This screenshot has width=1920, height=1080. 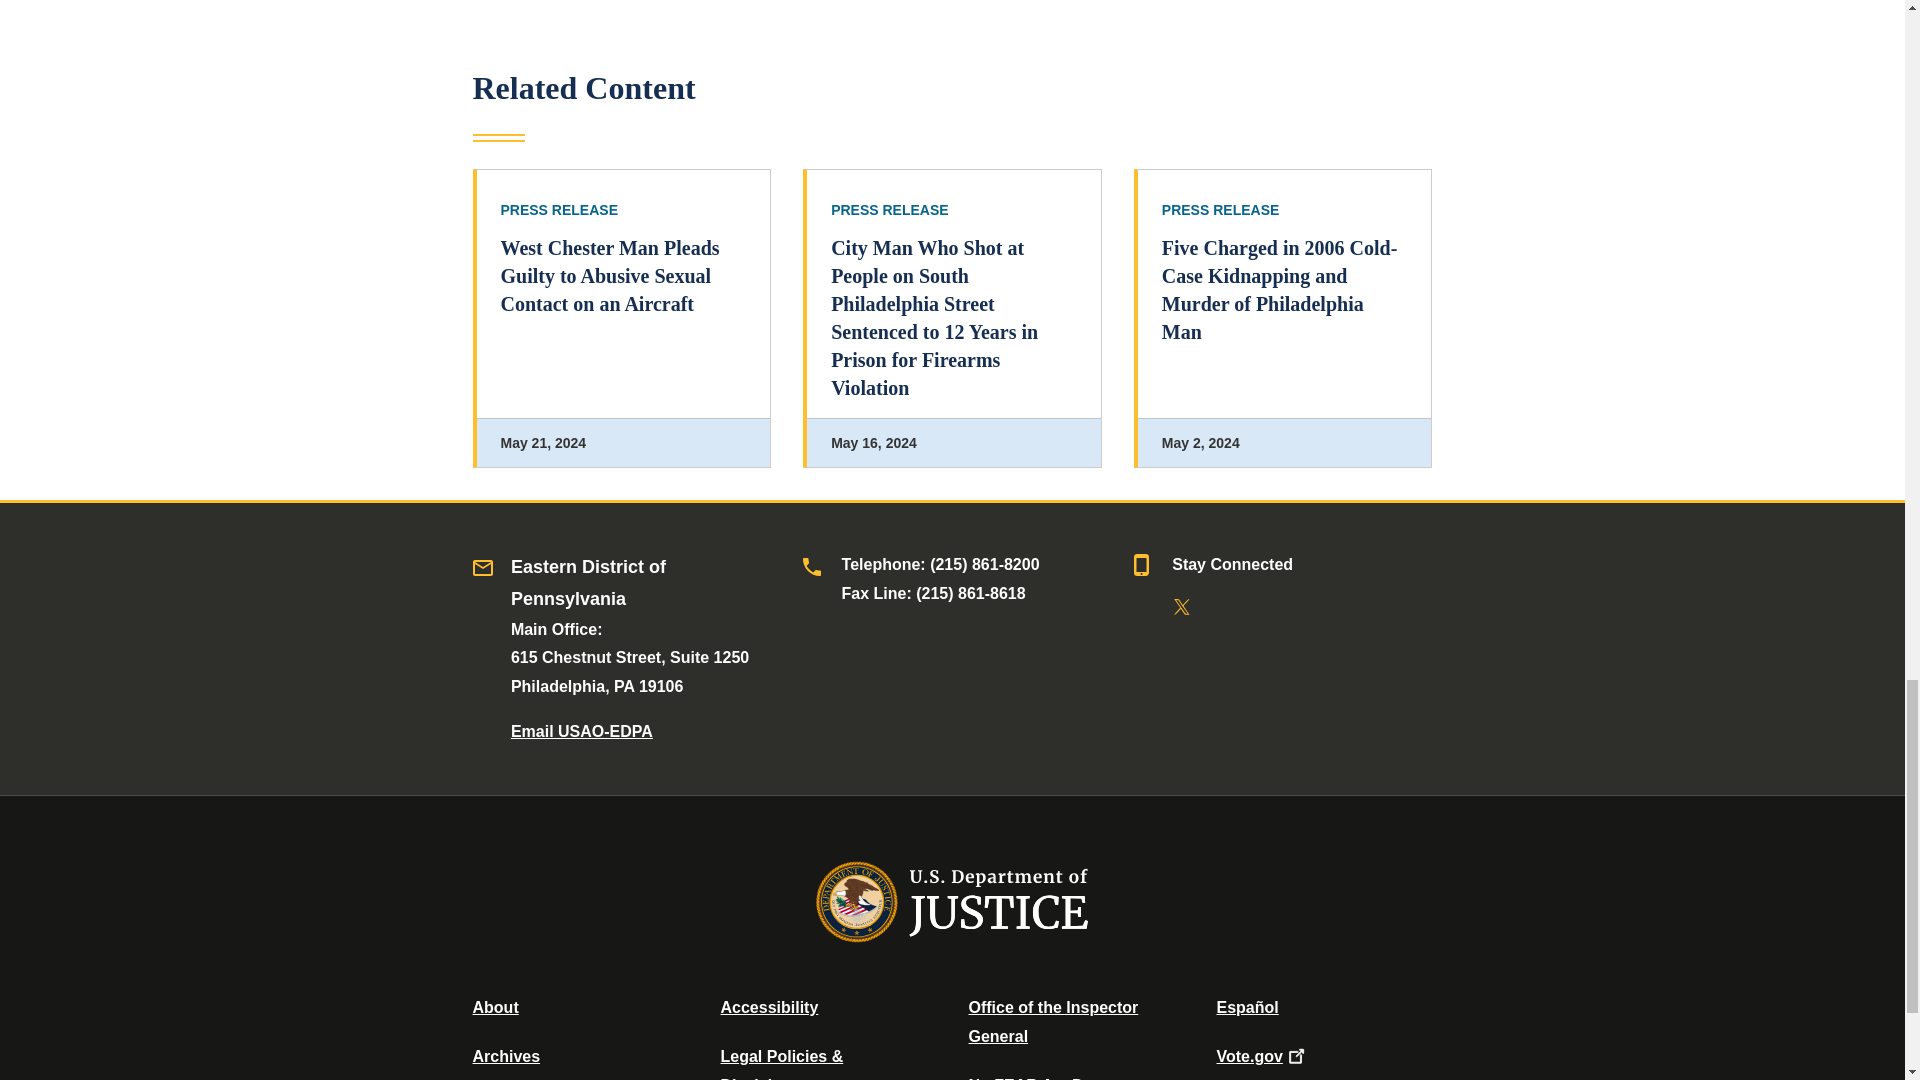 I want to click on About DOJ, so click(x=495, y=1008).